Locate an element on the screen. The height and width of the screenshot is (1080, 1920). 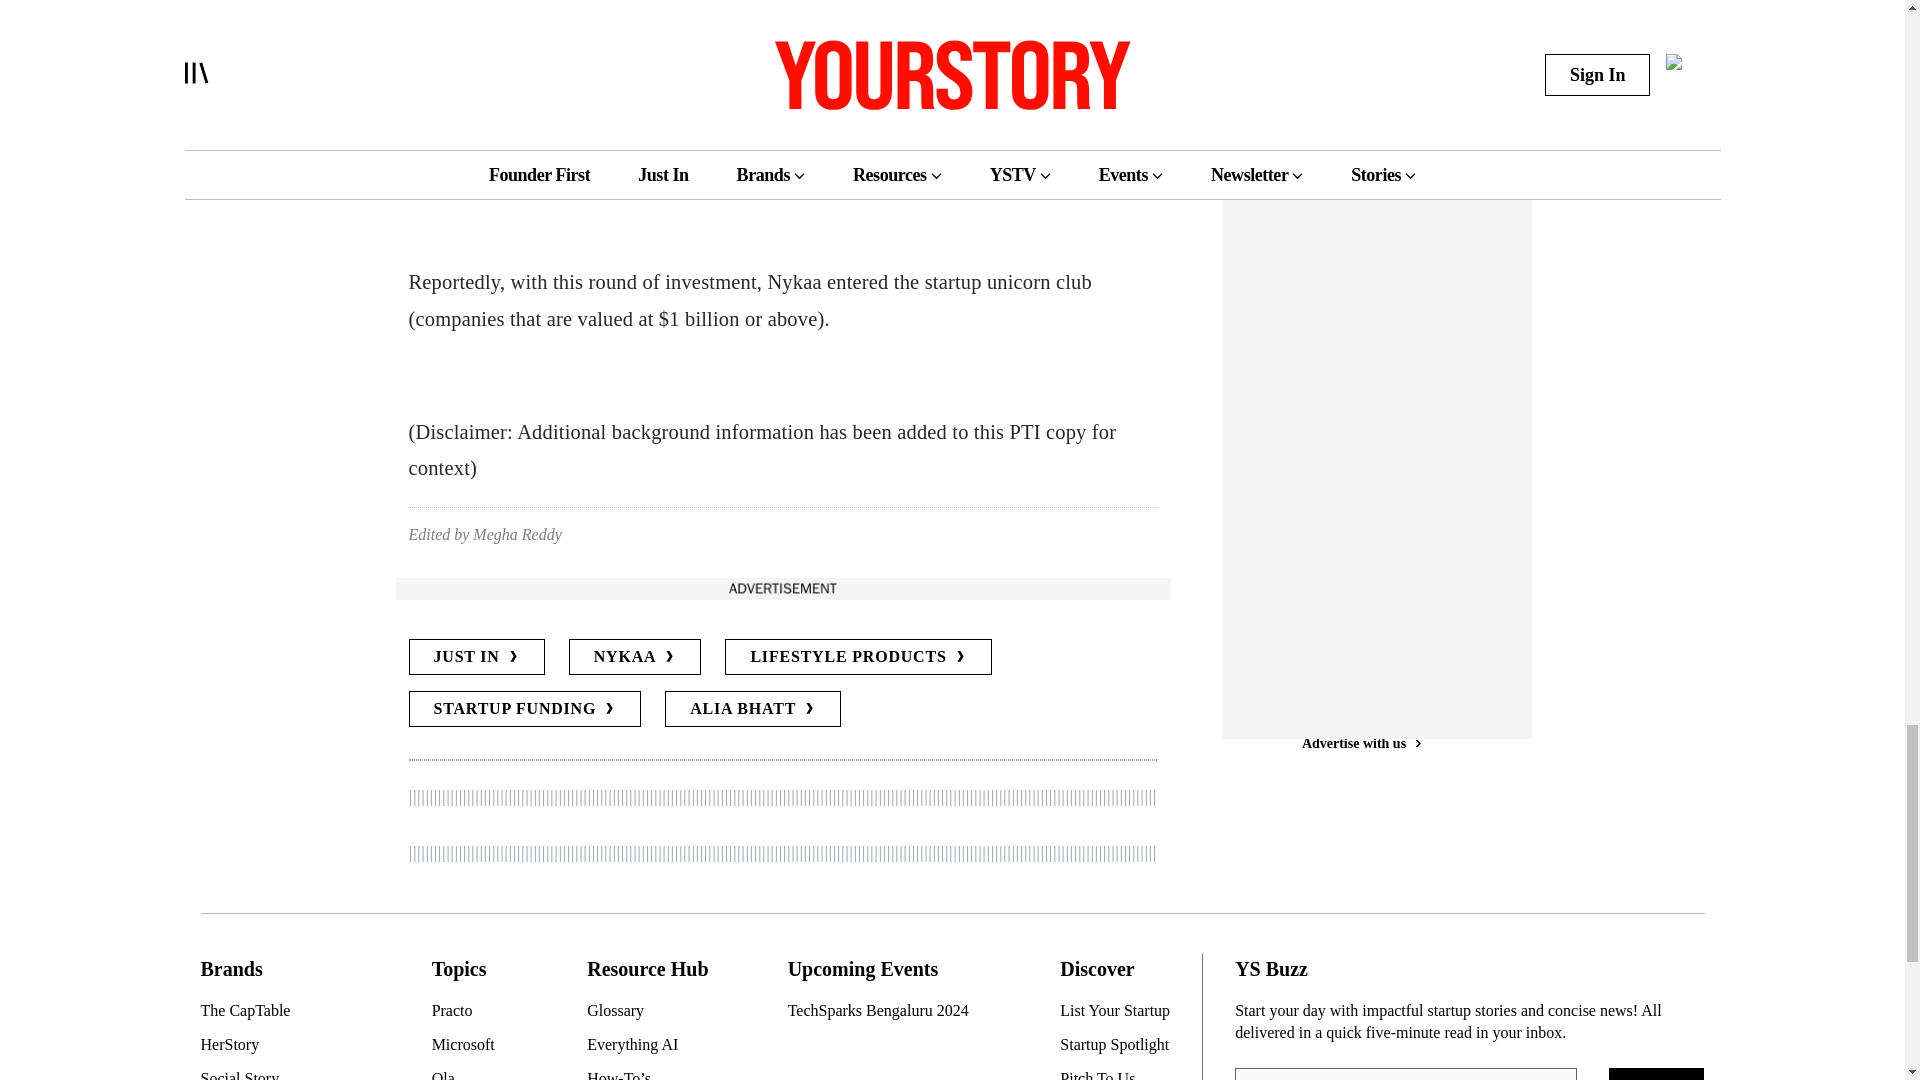
Advertise with us is located at coordinates (781, 588).